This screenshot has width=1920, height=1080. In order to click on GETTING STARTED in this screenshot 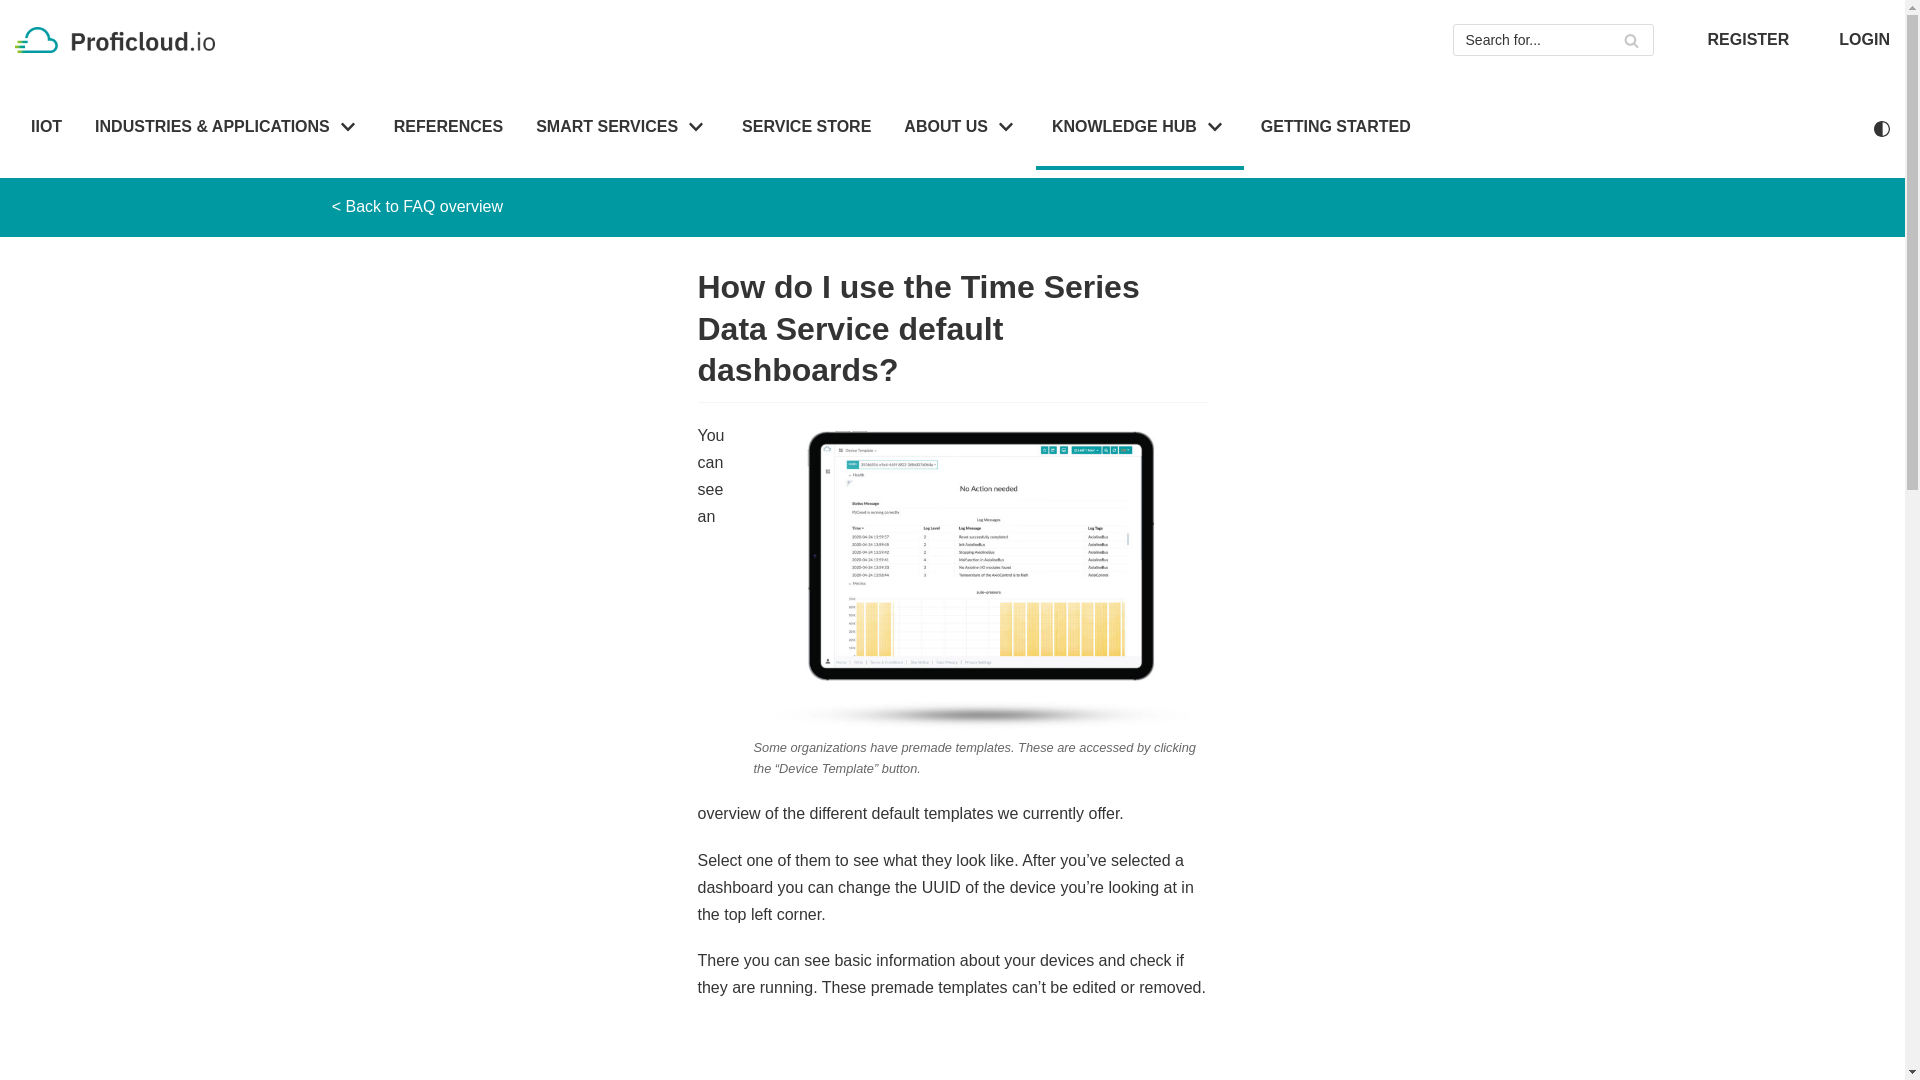, I will do `click(1336, 128)`.